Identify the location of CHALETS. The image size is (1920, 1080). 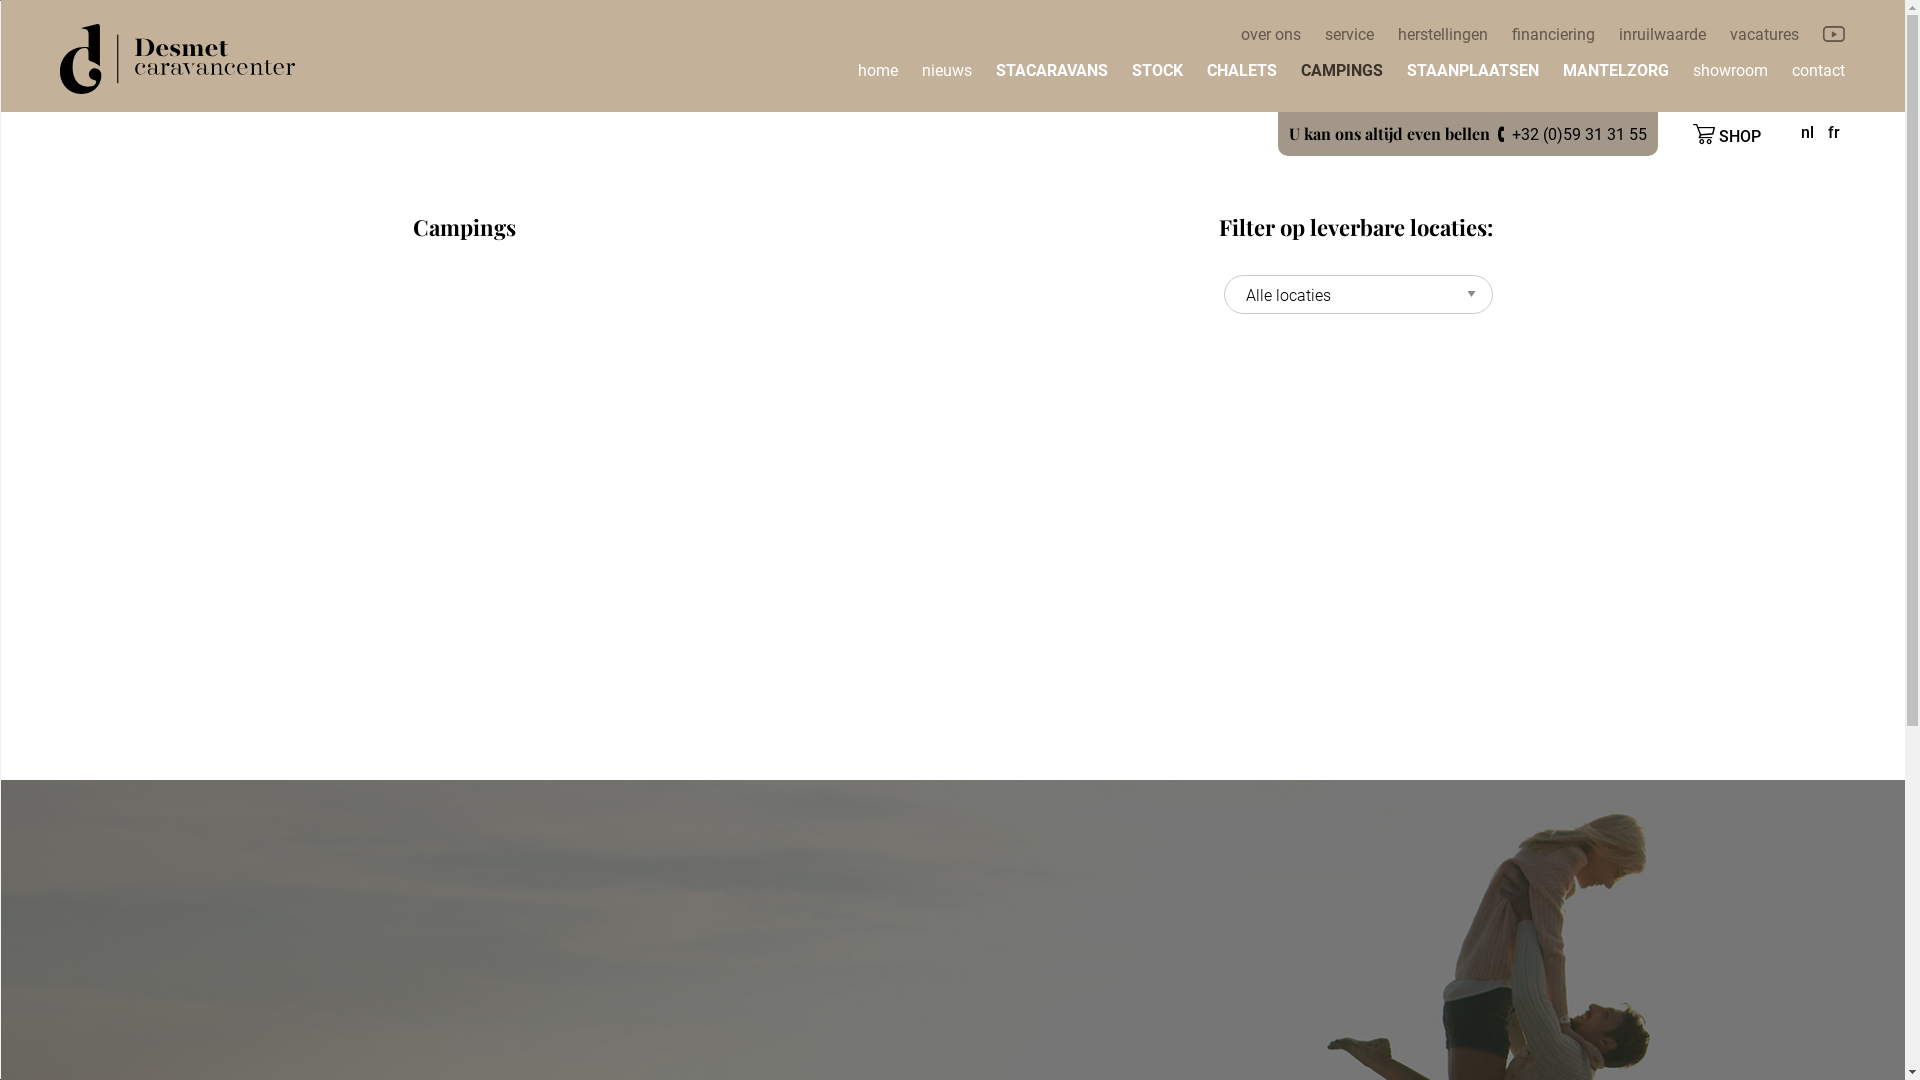
(1242, 71).